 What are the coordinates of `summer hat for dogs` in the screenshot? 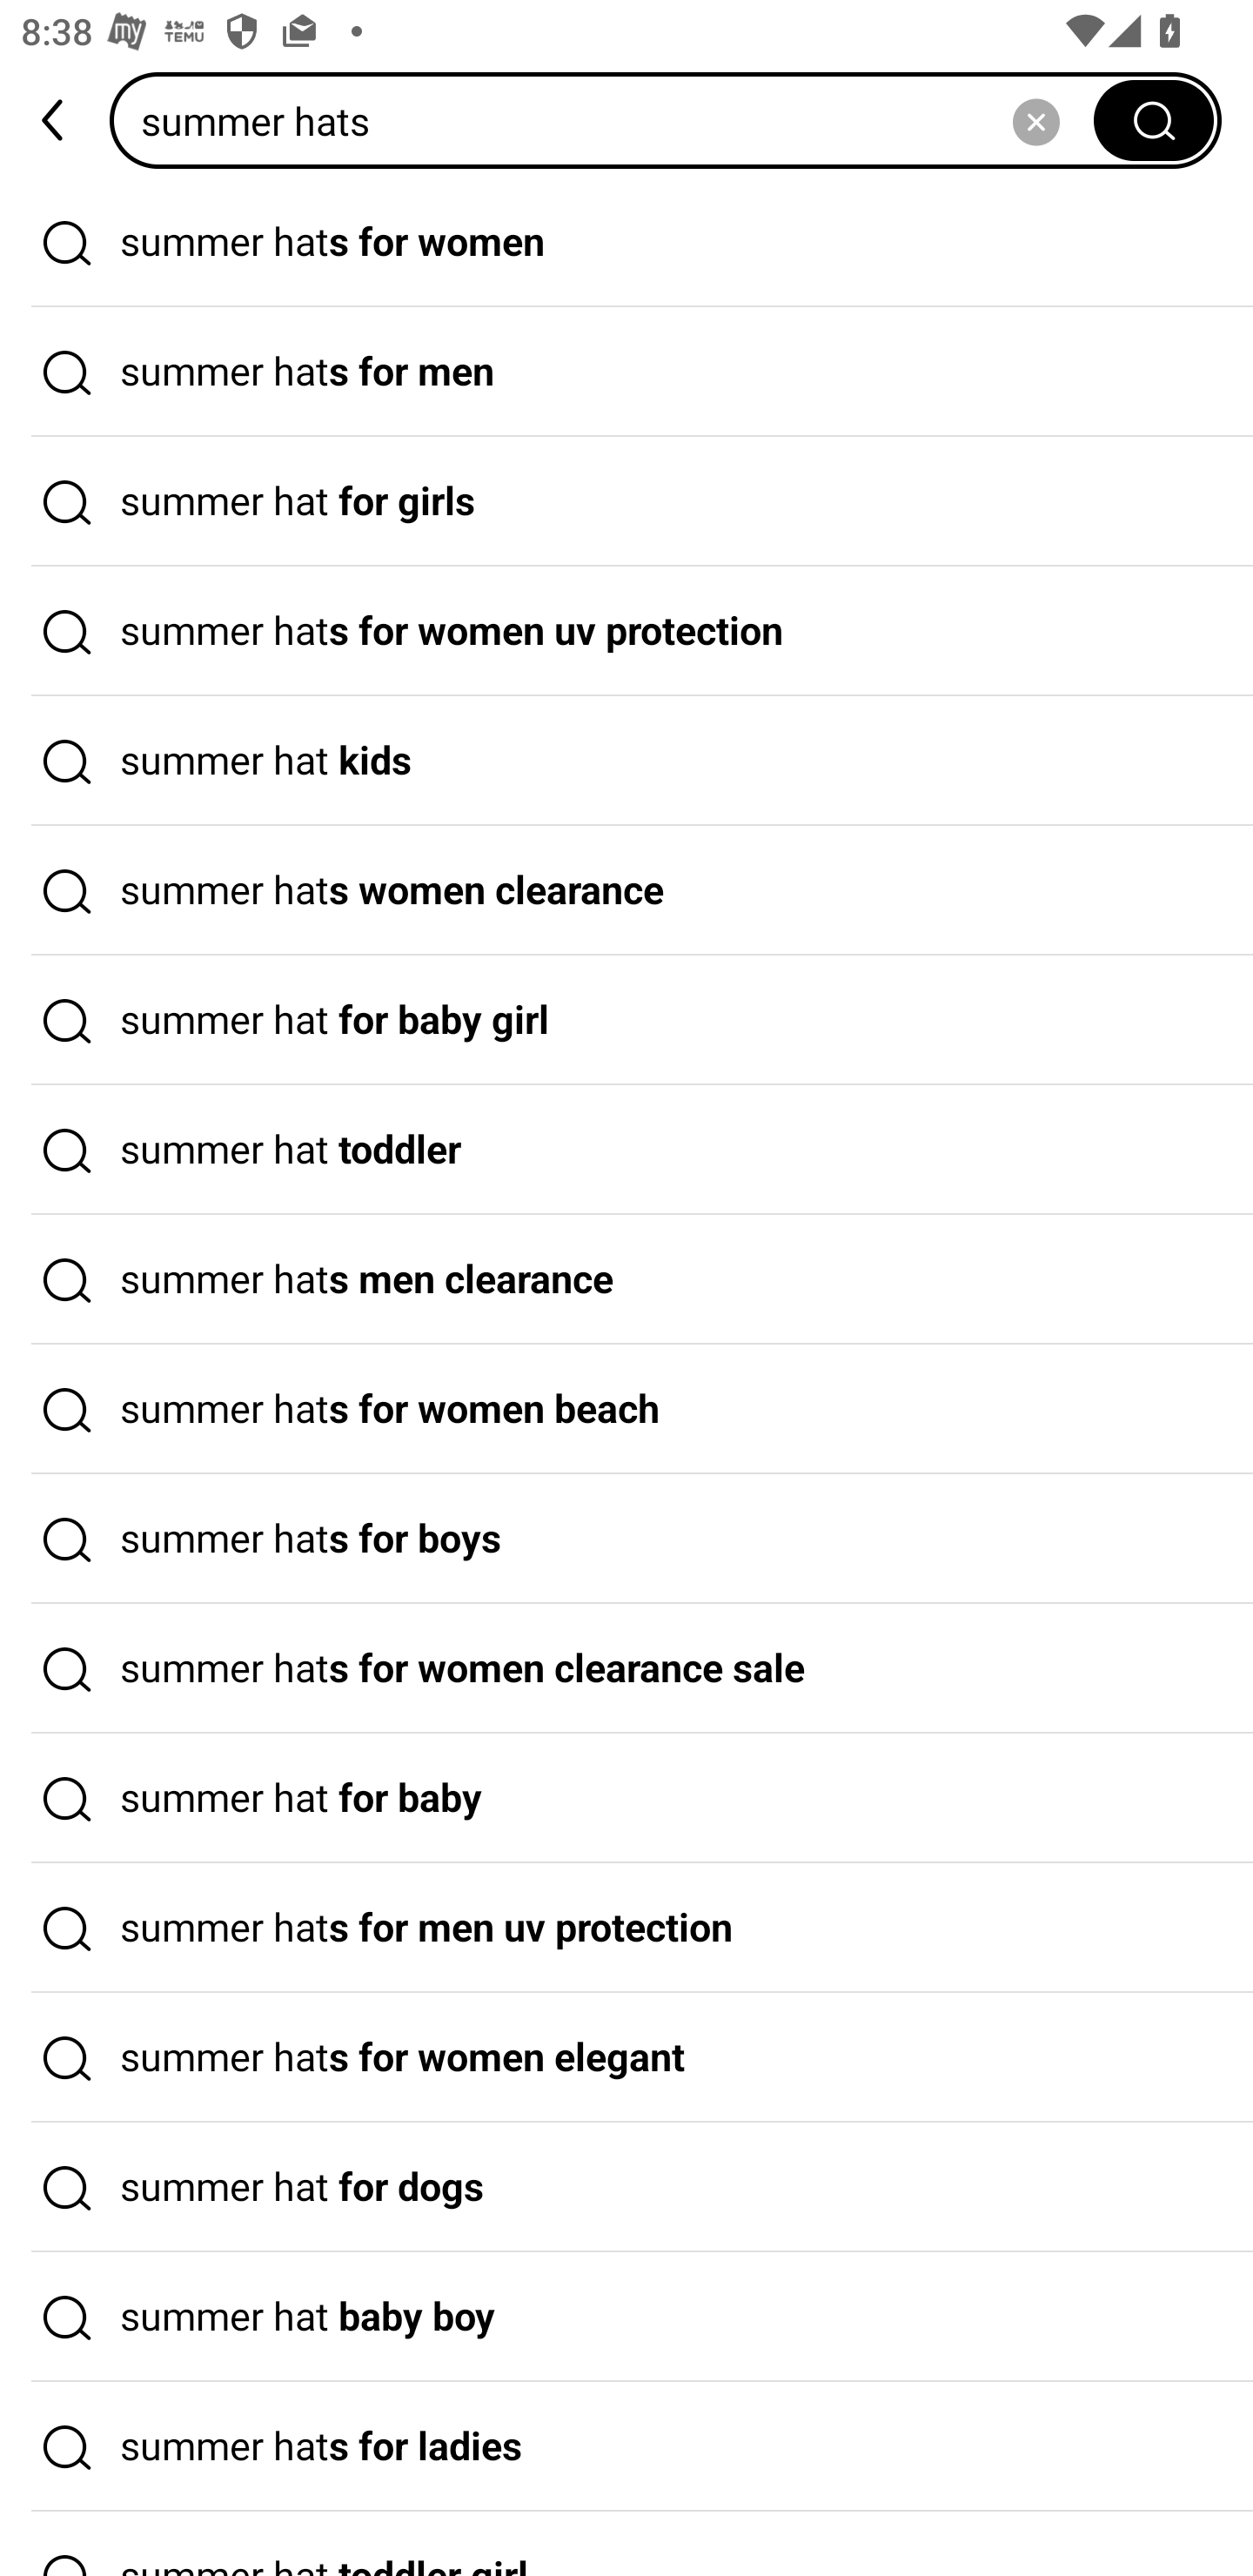 It's located at (626, 2187).